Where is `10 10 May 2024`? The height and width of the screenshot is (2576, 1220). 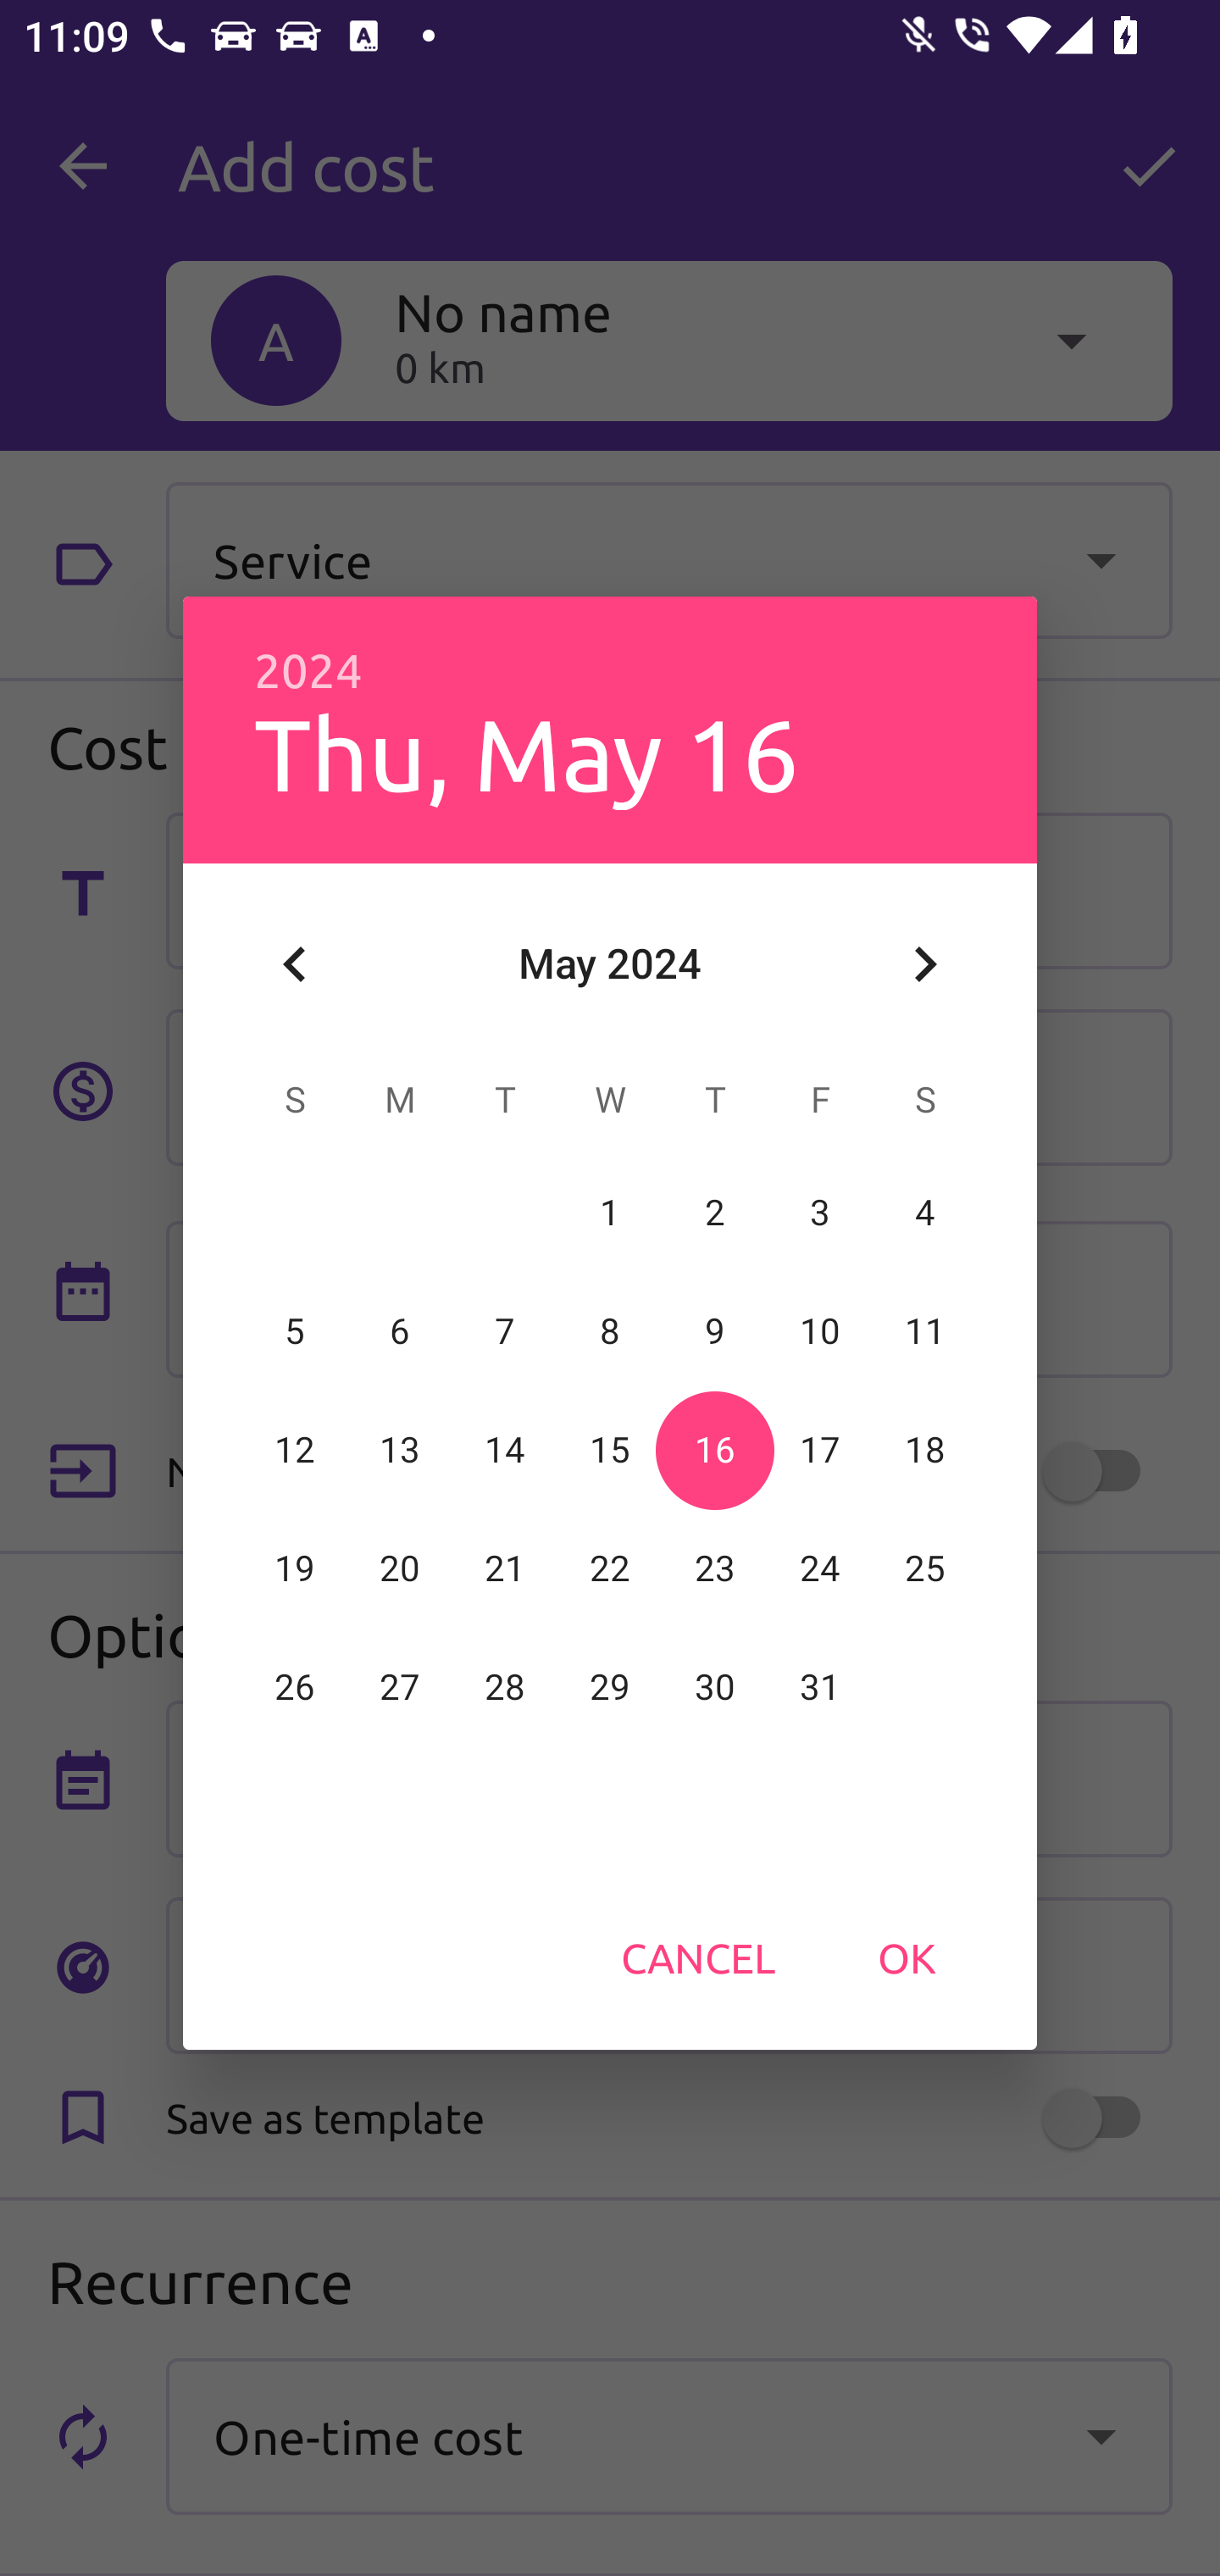 10 10 May 2024 is located at coordinates (819, 1331).